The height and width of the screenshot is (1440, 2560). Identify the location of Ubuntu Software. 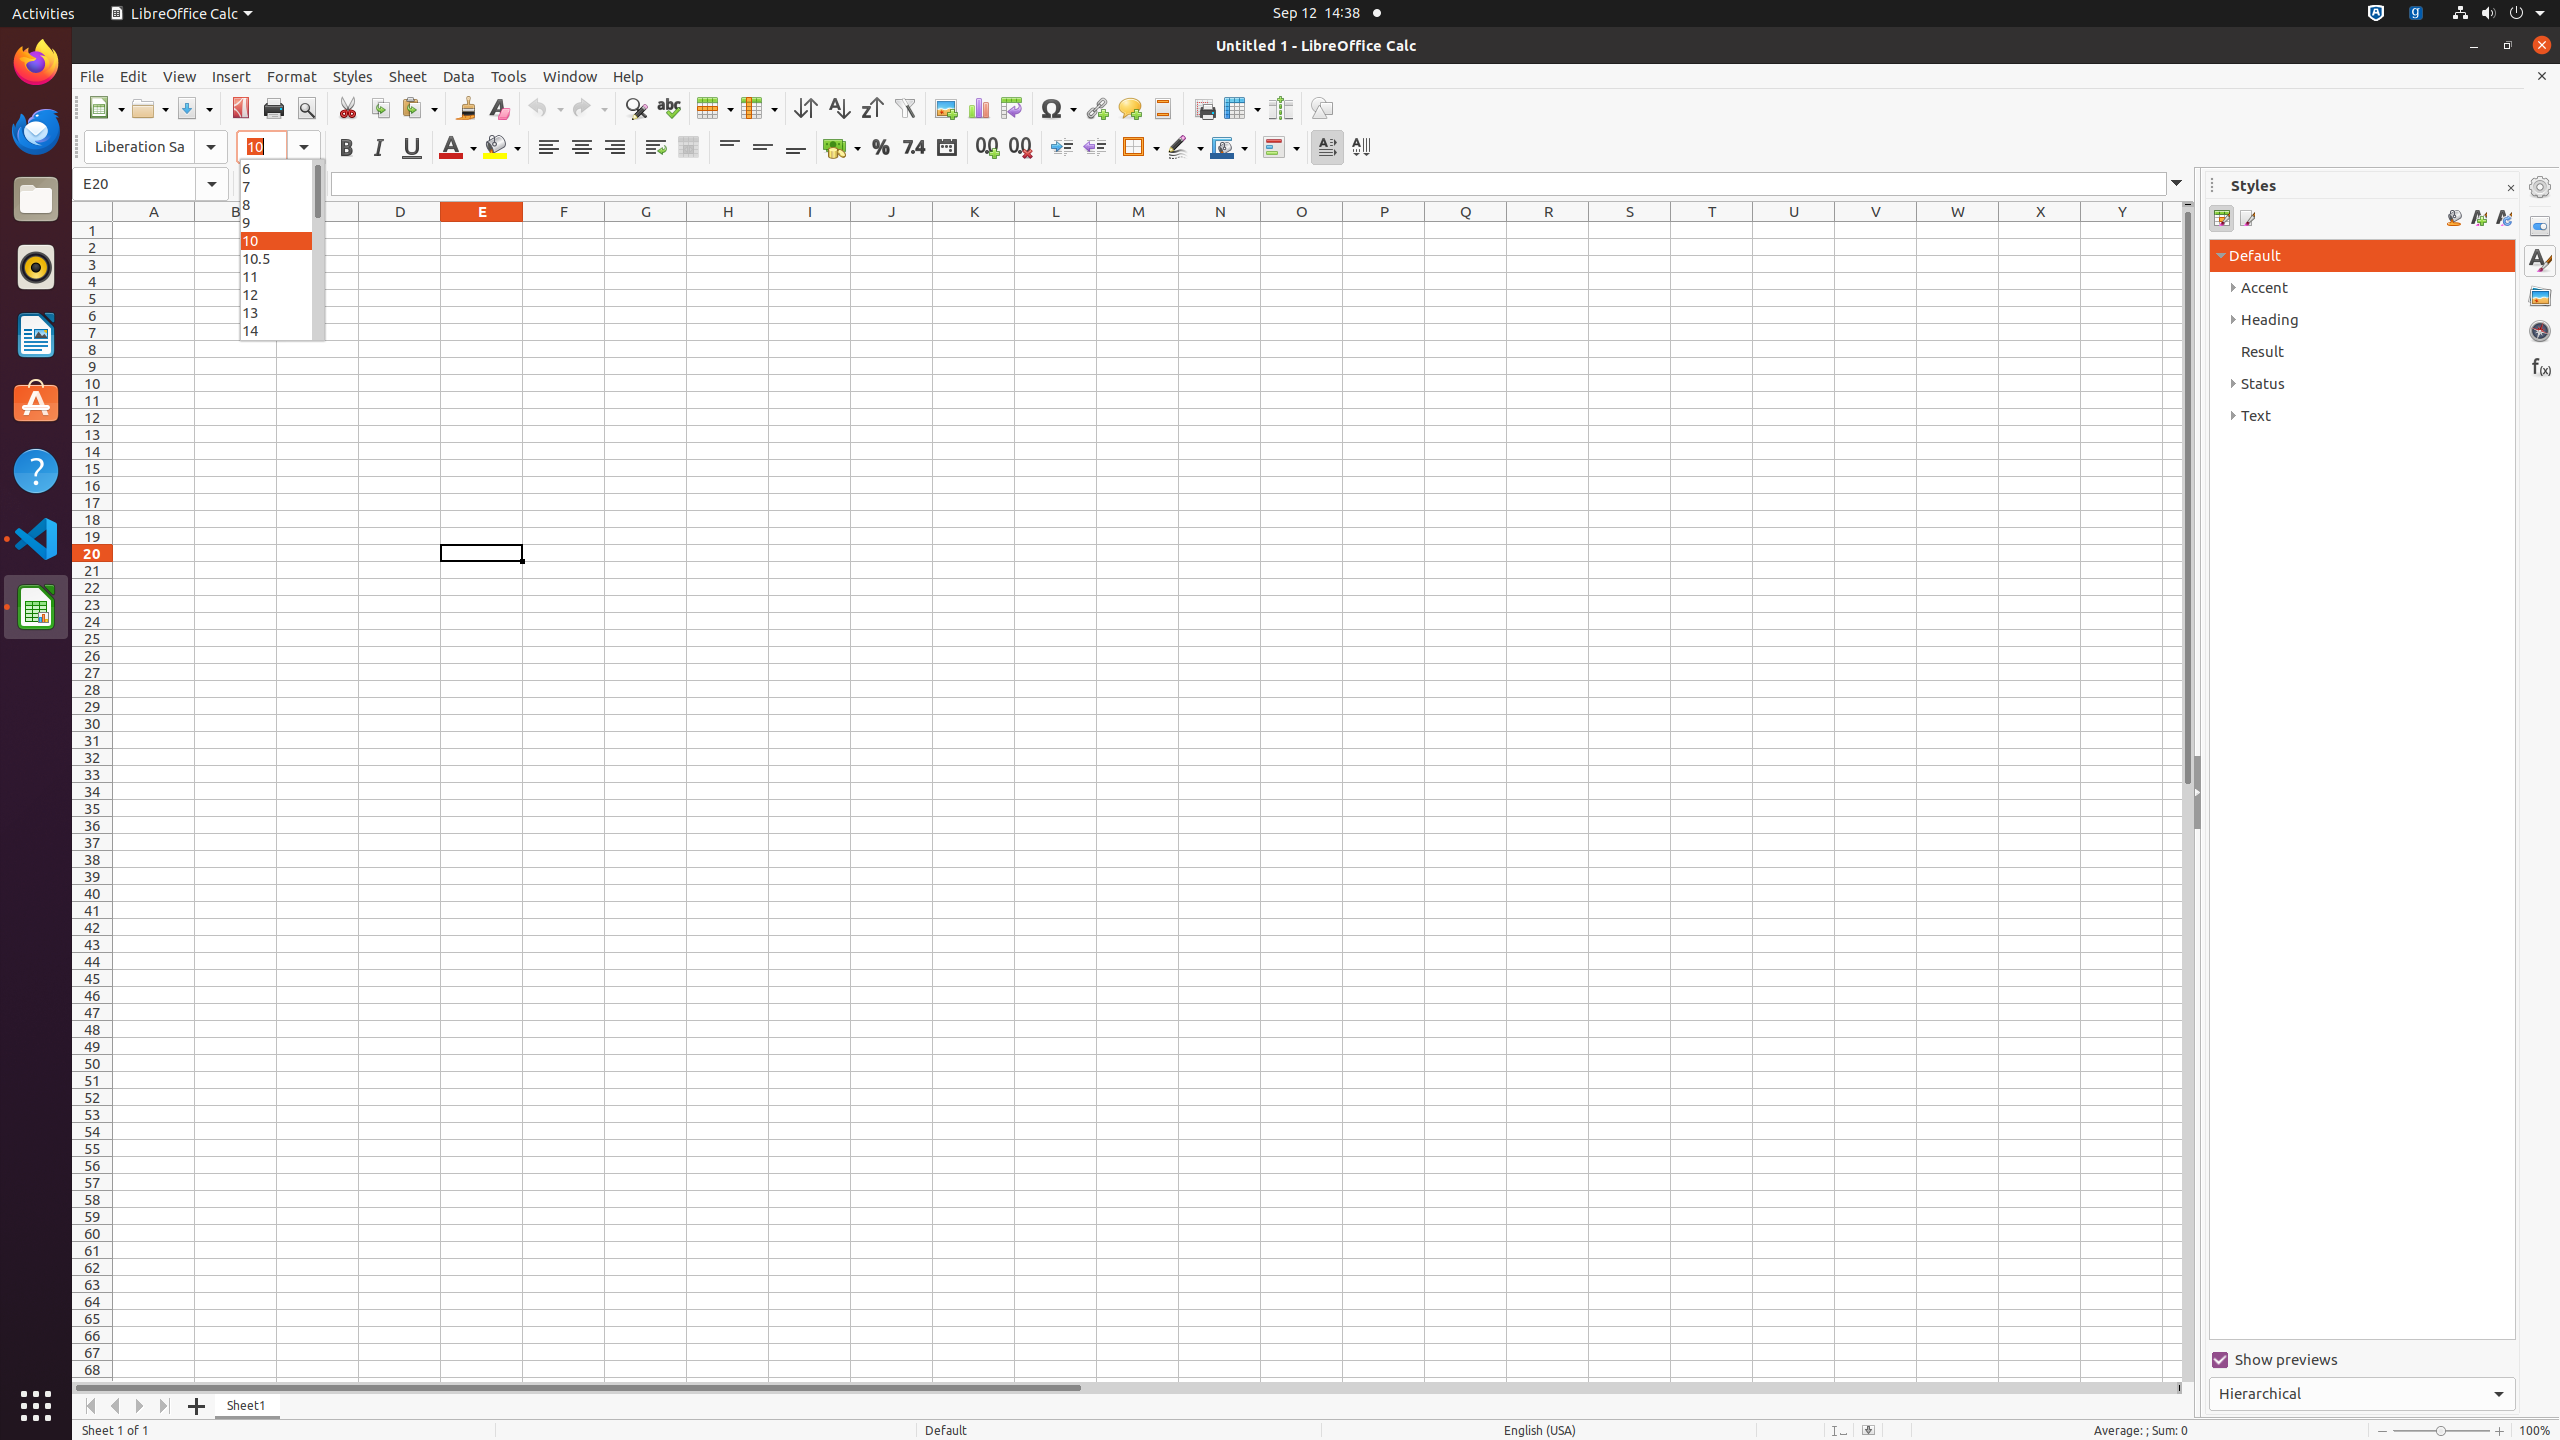
(36, 402).